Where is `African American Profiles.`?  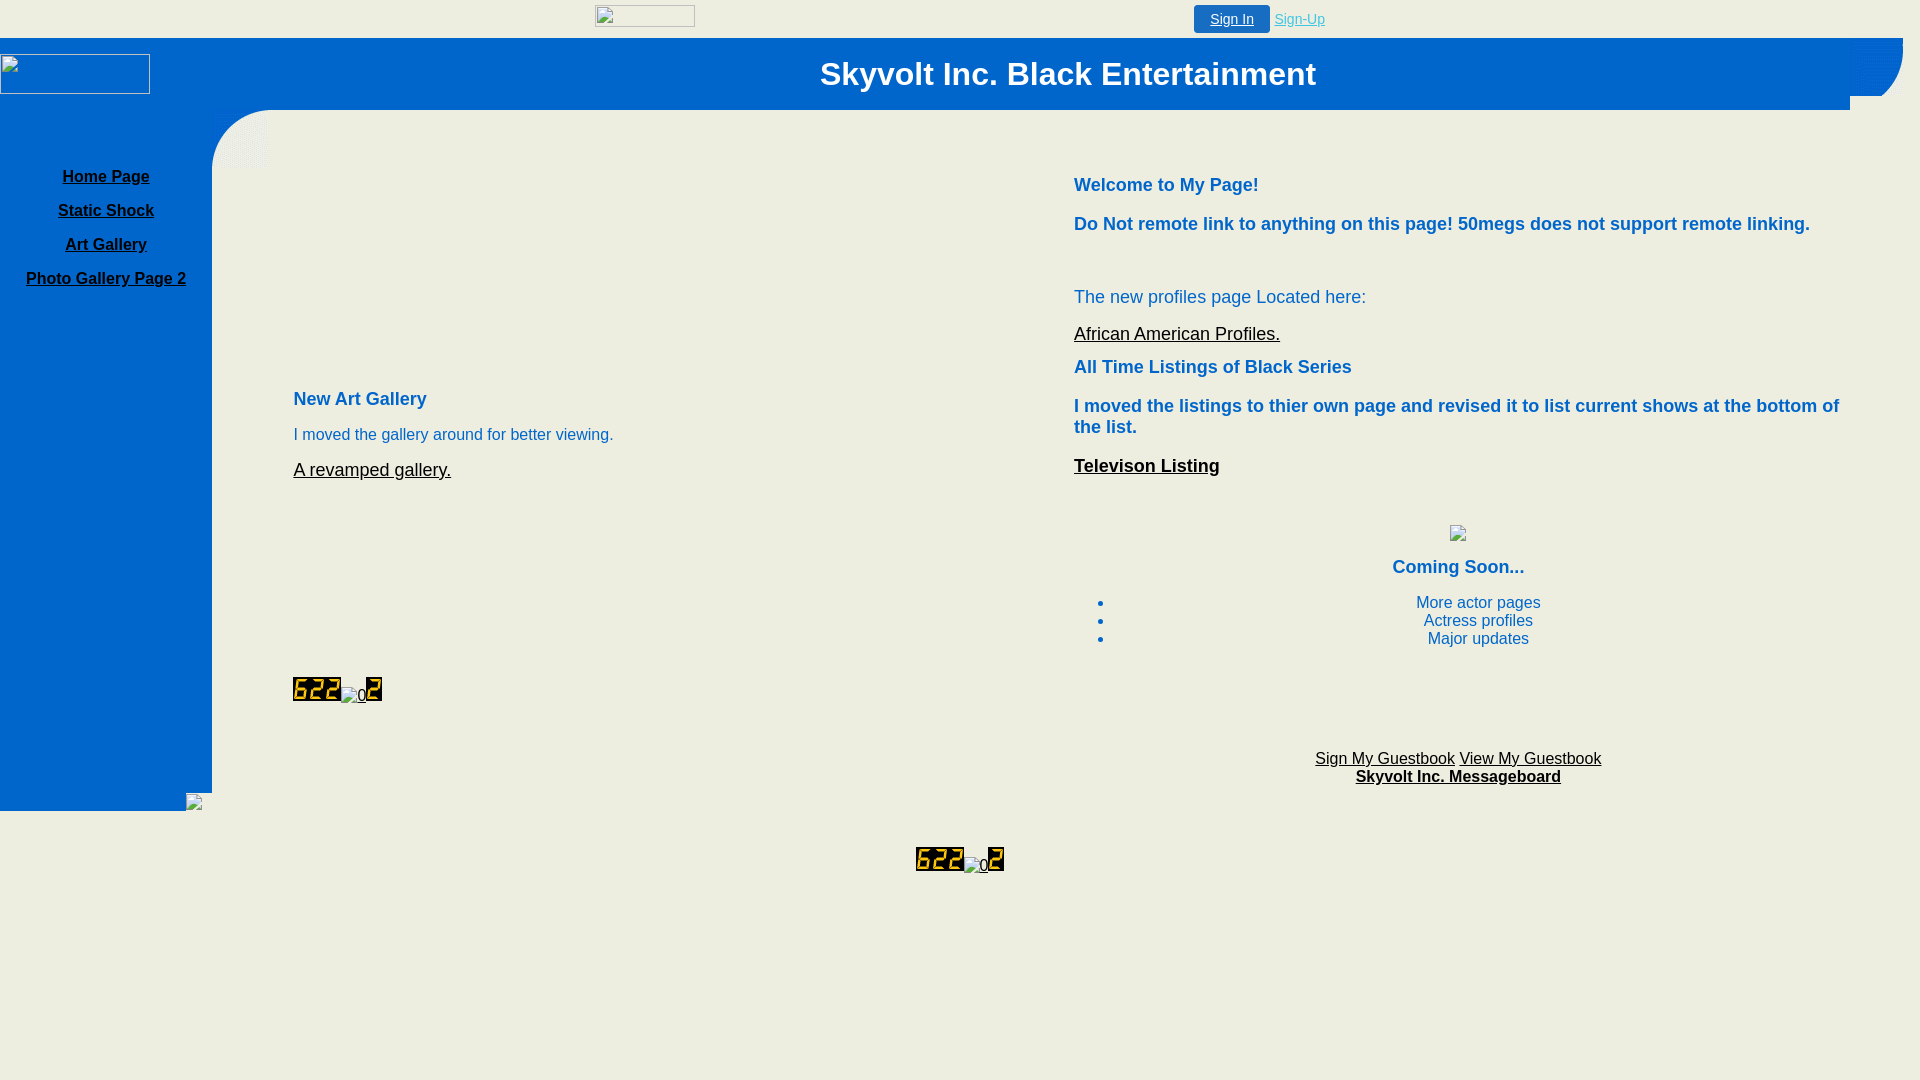
African American Profiles. is located at coordinates (1176, 334).